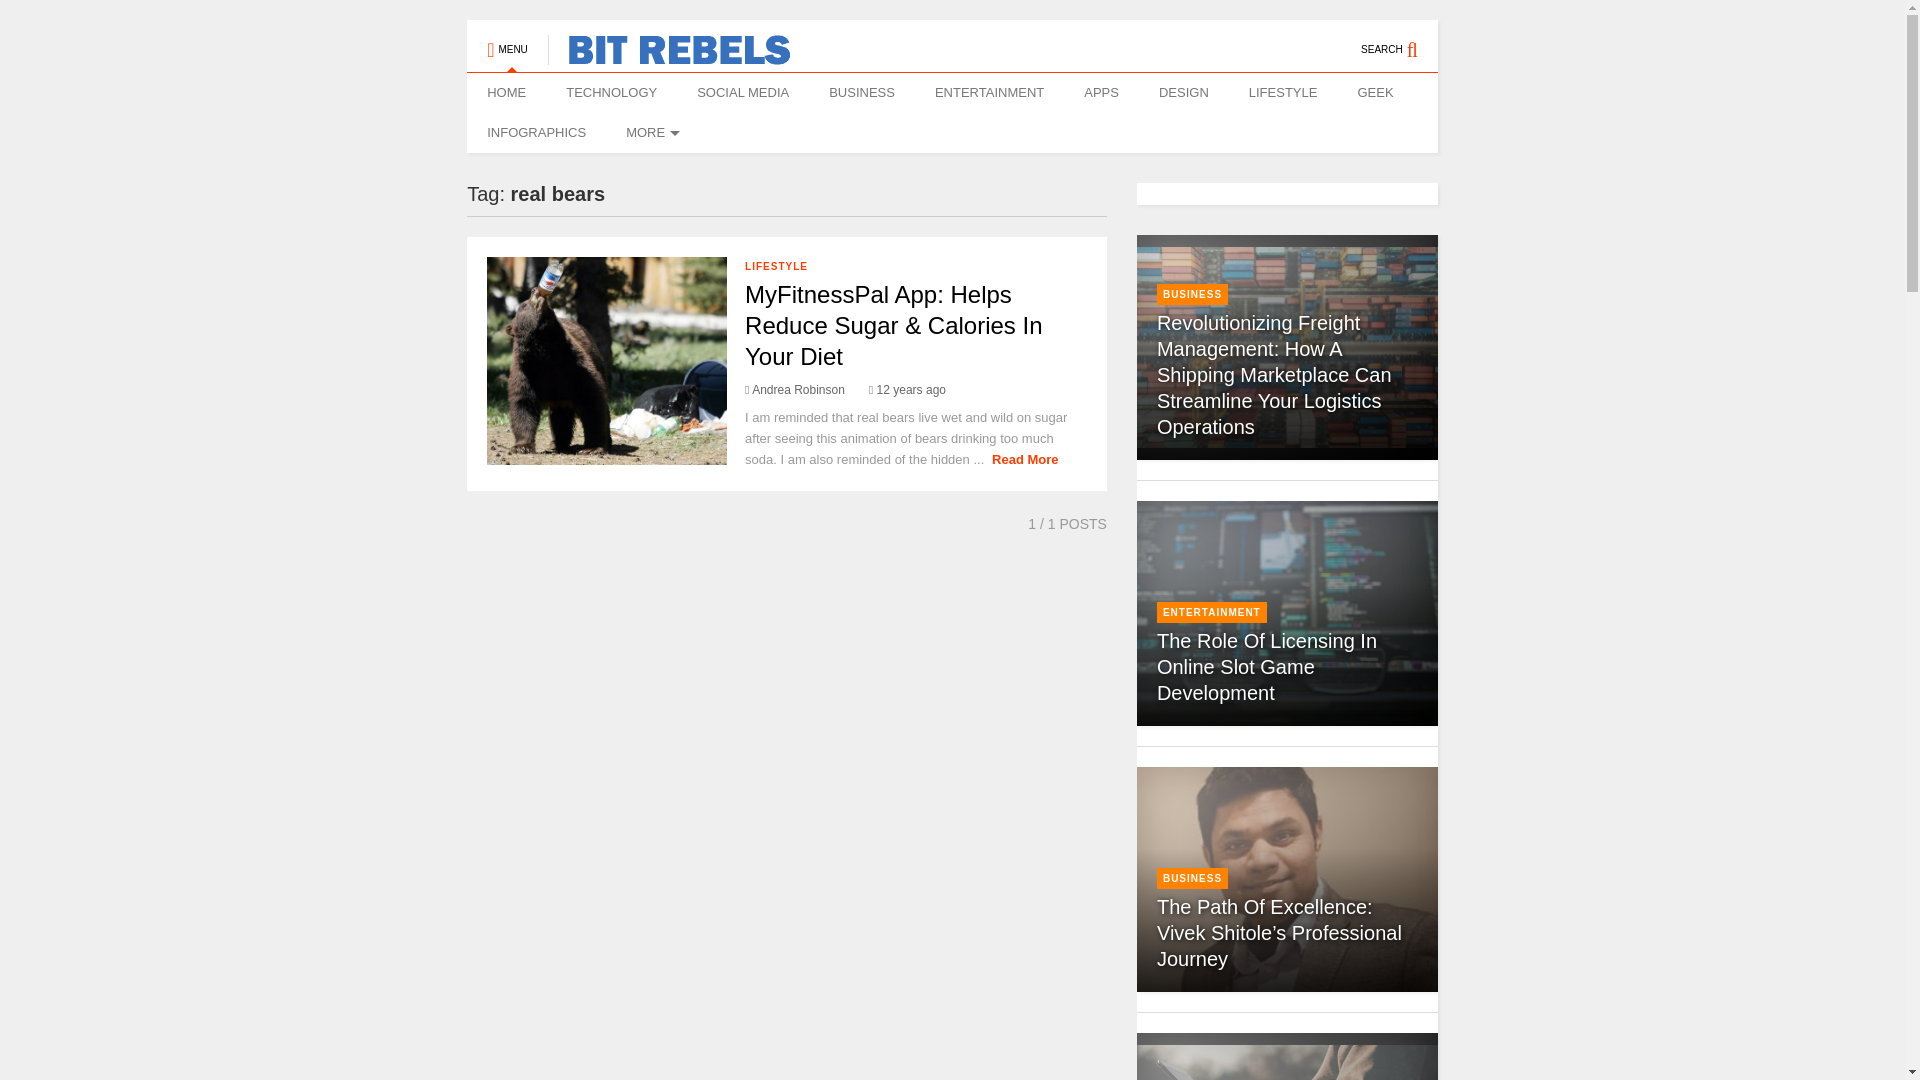 Image resolution: width=1920 pixels, height=1080 pixels. Describe the element at coordinates (1400, 40) in the screenshot. I see `SEARCH` at that location.